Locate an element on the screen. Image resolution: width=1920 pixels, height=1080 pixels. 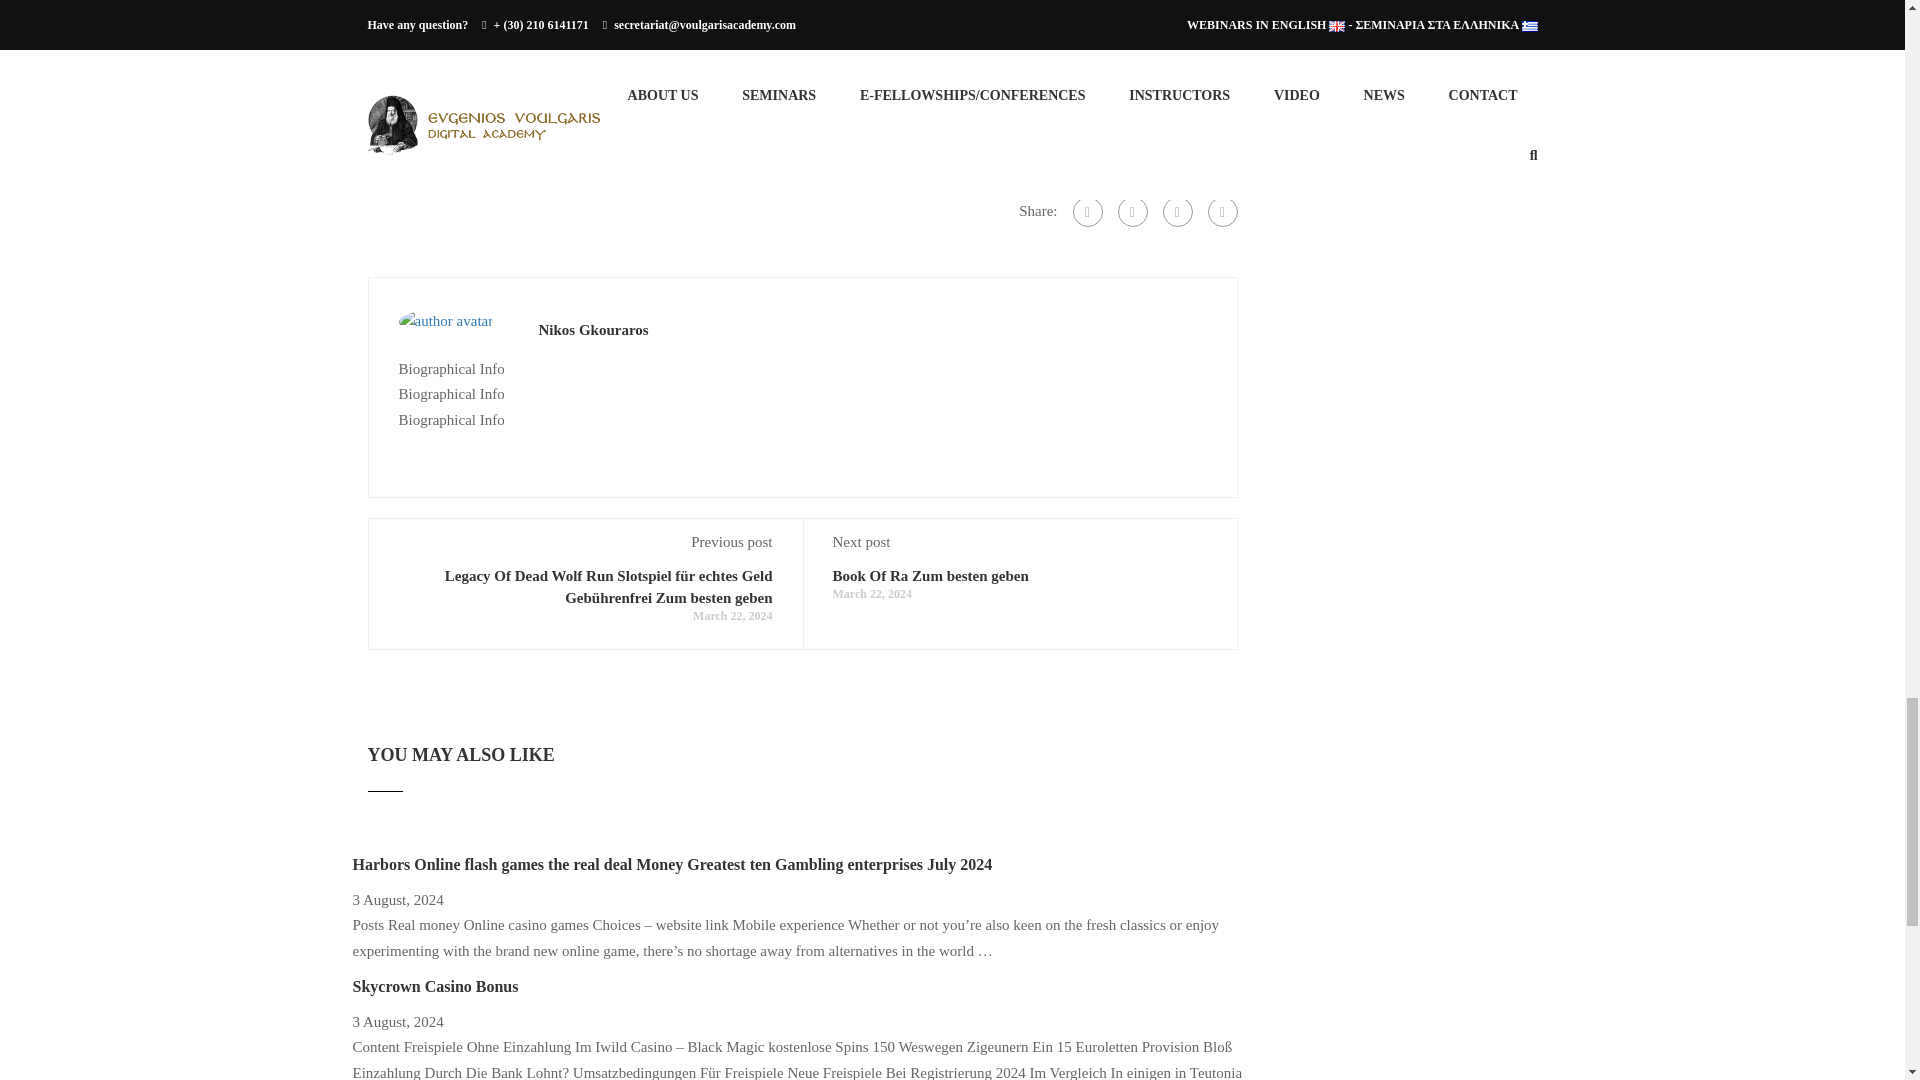
Google Plus is located at coordinates (1132, 211).